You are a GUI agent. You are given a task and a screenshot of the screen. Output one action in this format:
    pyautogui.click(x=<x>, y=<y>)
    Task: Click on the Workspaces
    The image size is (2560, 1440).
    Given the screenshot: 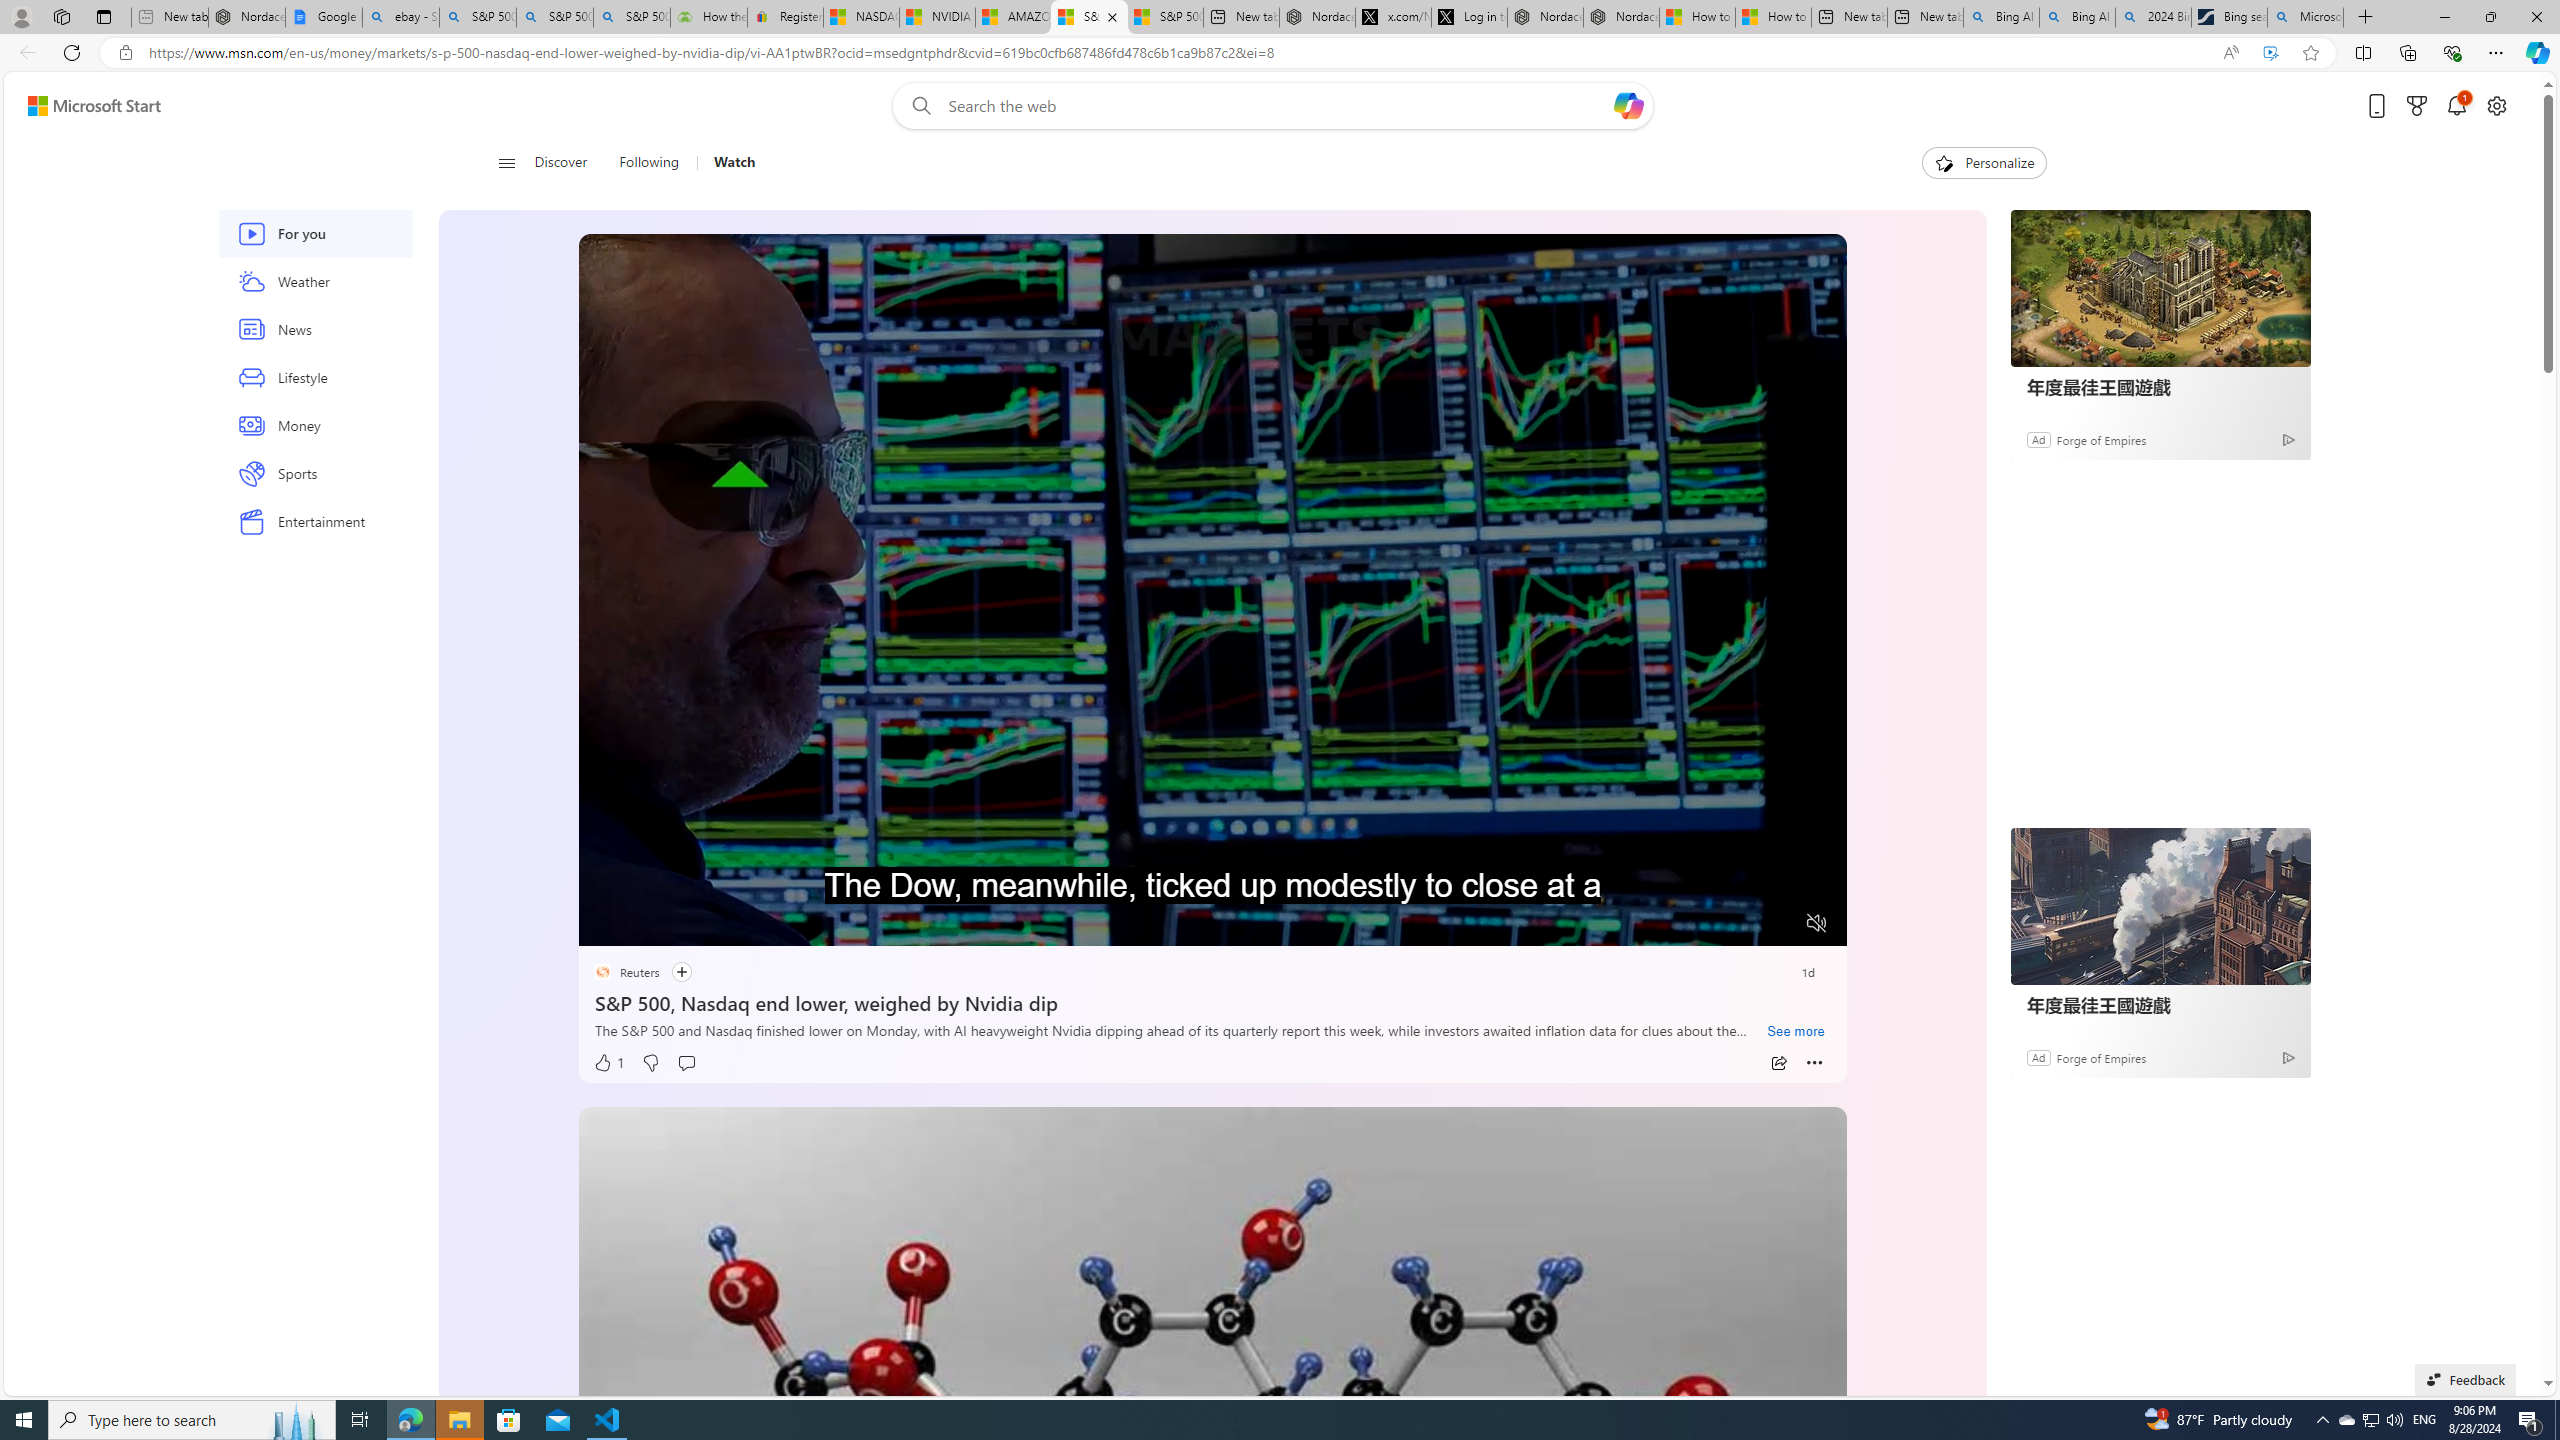 What is the action you would take?
    pyautogui.click(x=61, y=16)
    